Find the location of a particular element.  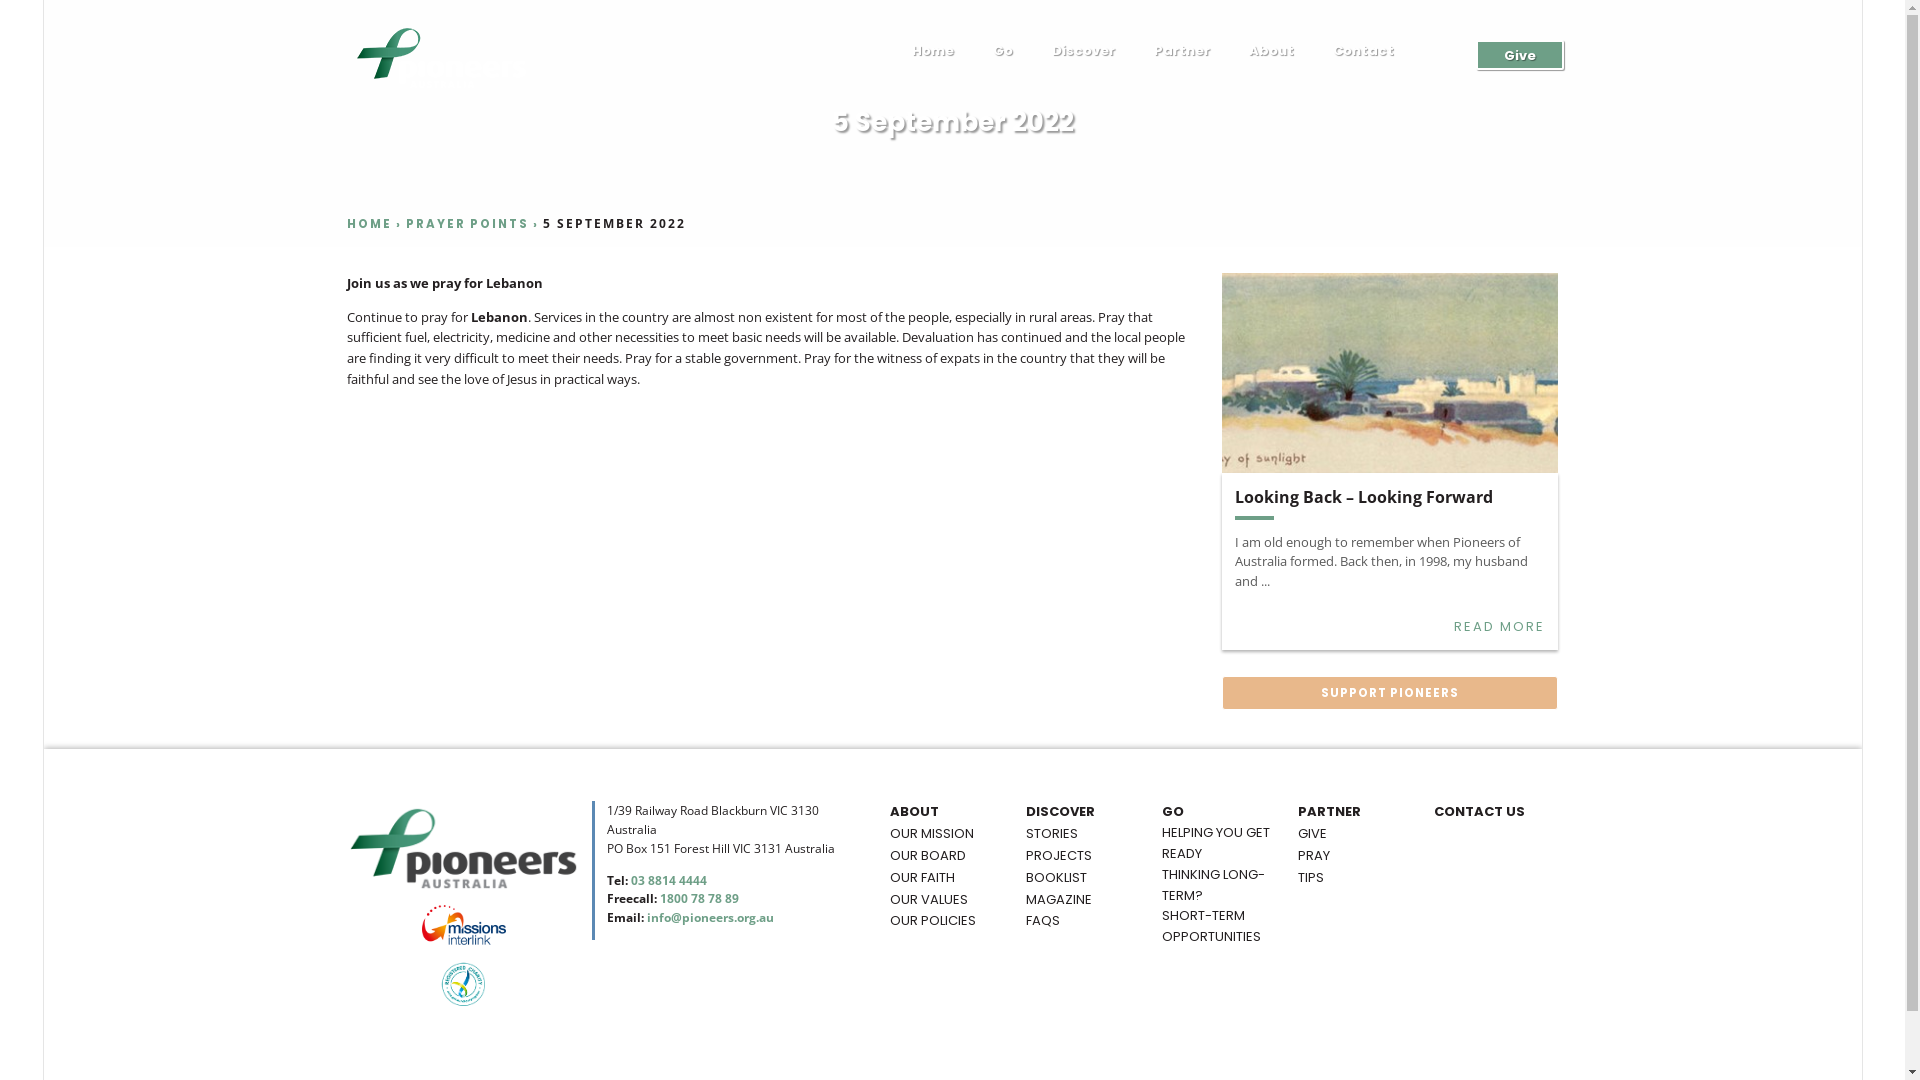

PRAYER POINTS is located at coordinates (468, 224).